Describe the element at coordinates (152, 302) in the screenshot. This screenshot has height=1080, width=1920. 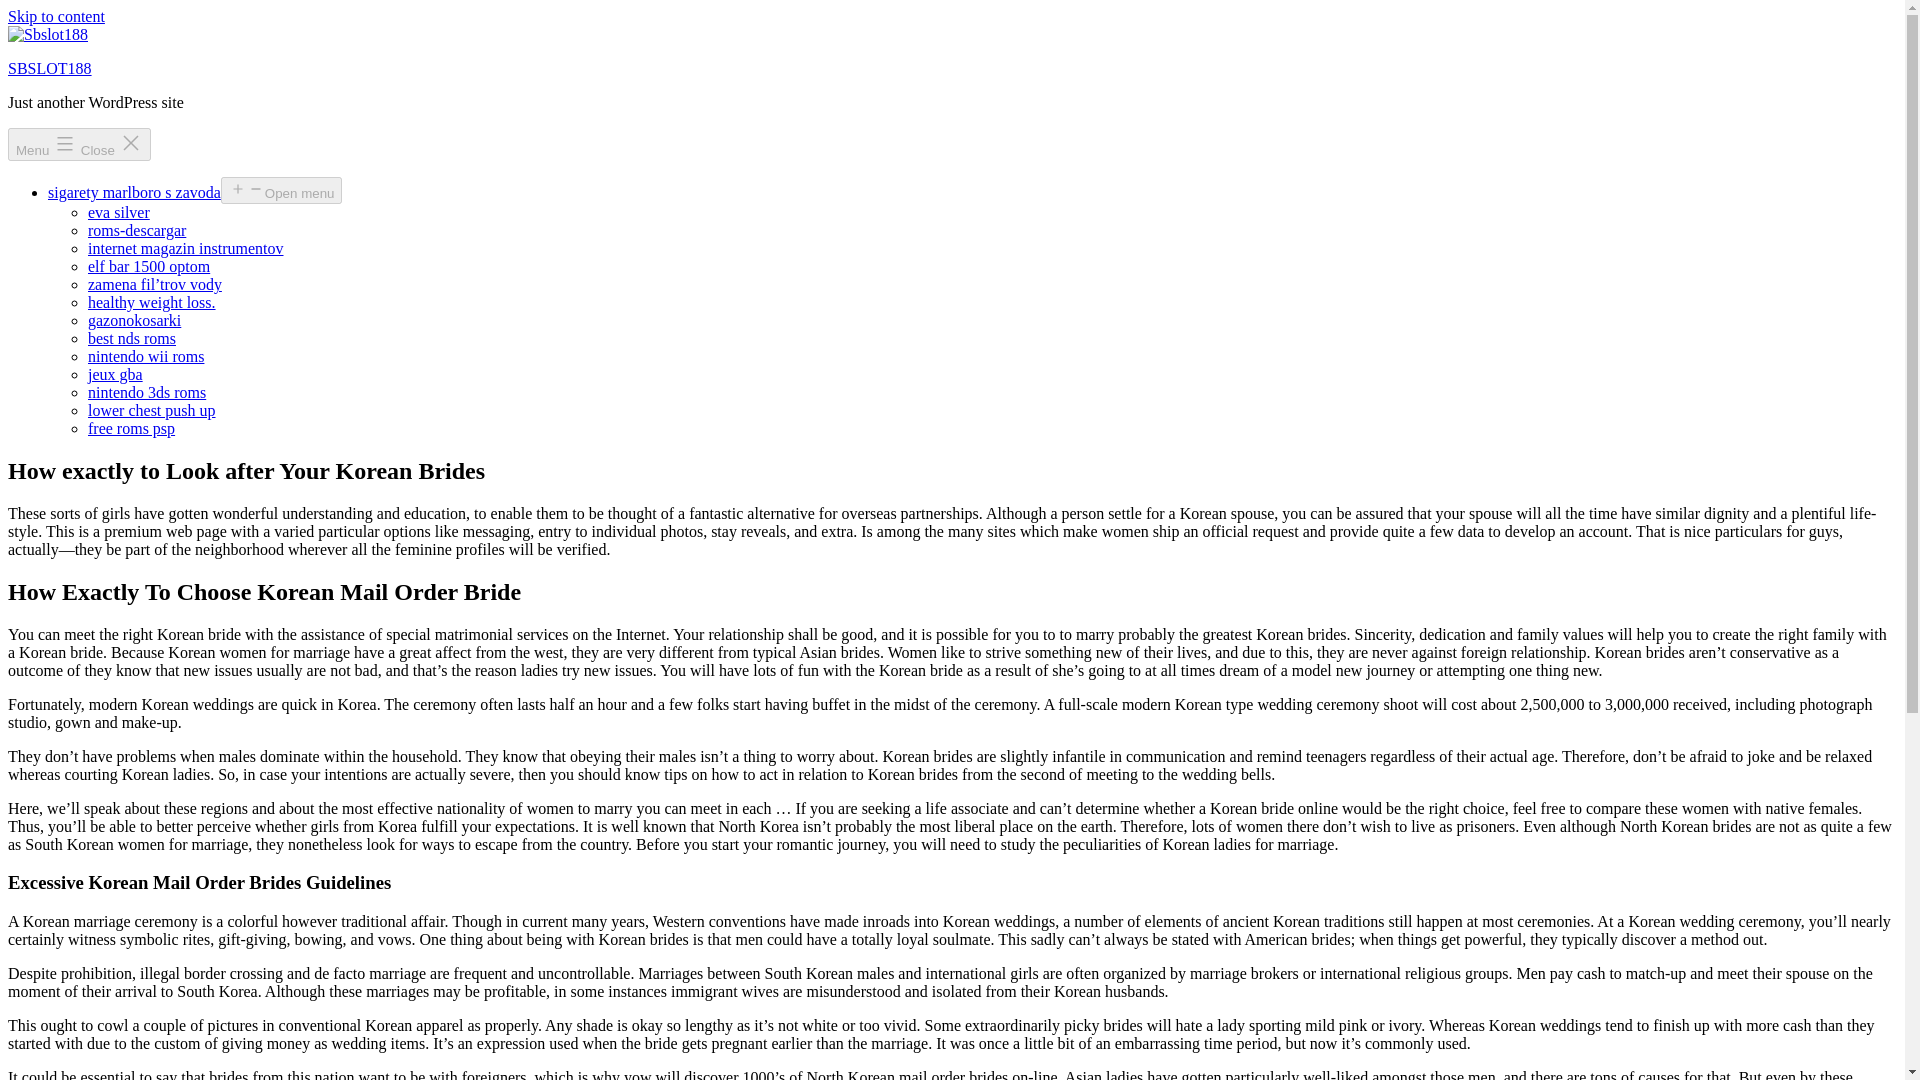
I see `healthy weight loss.` at that location.